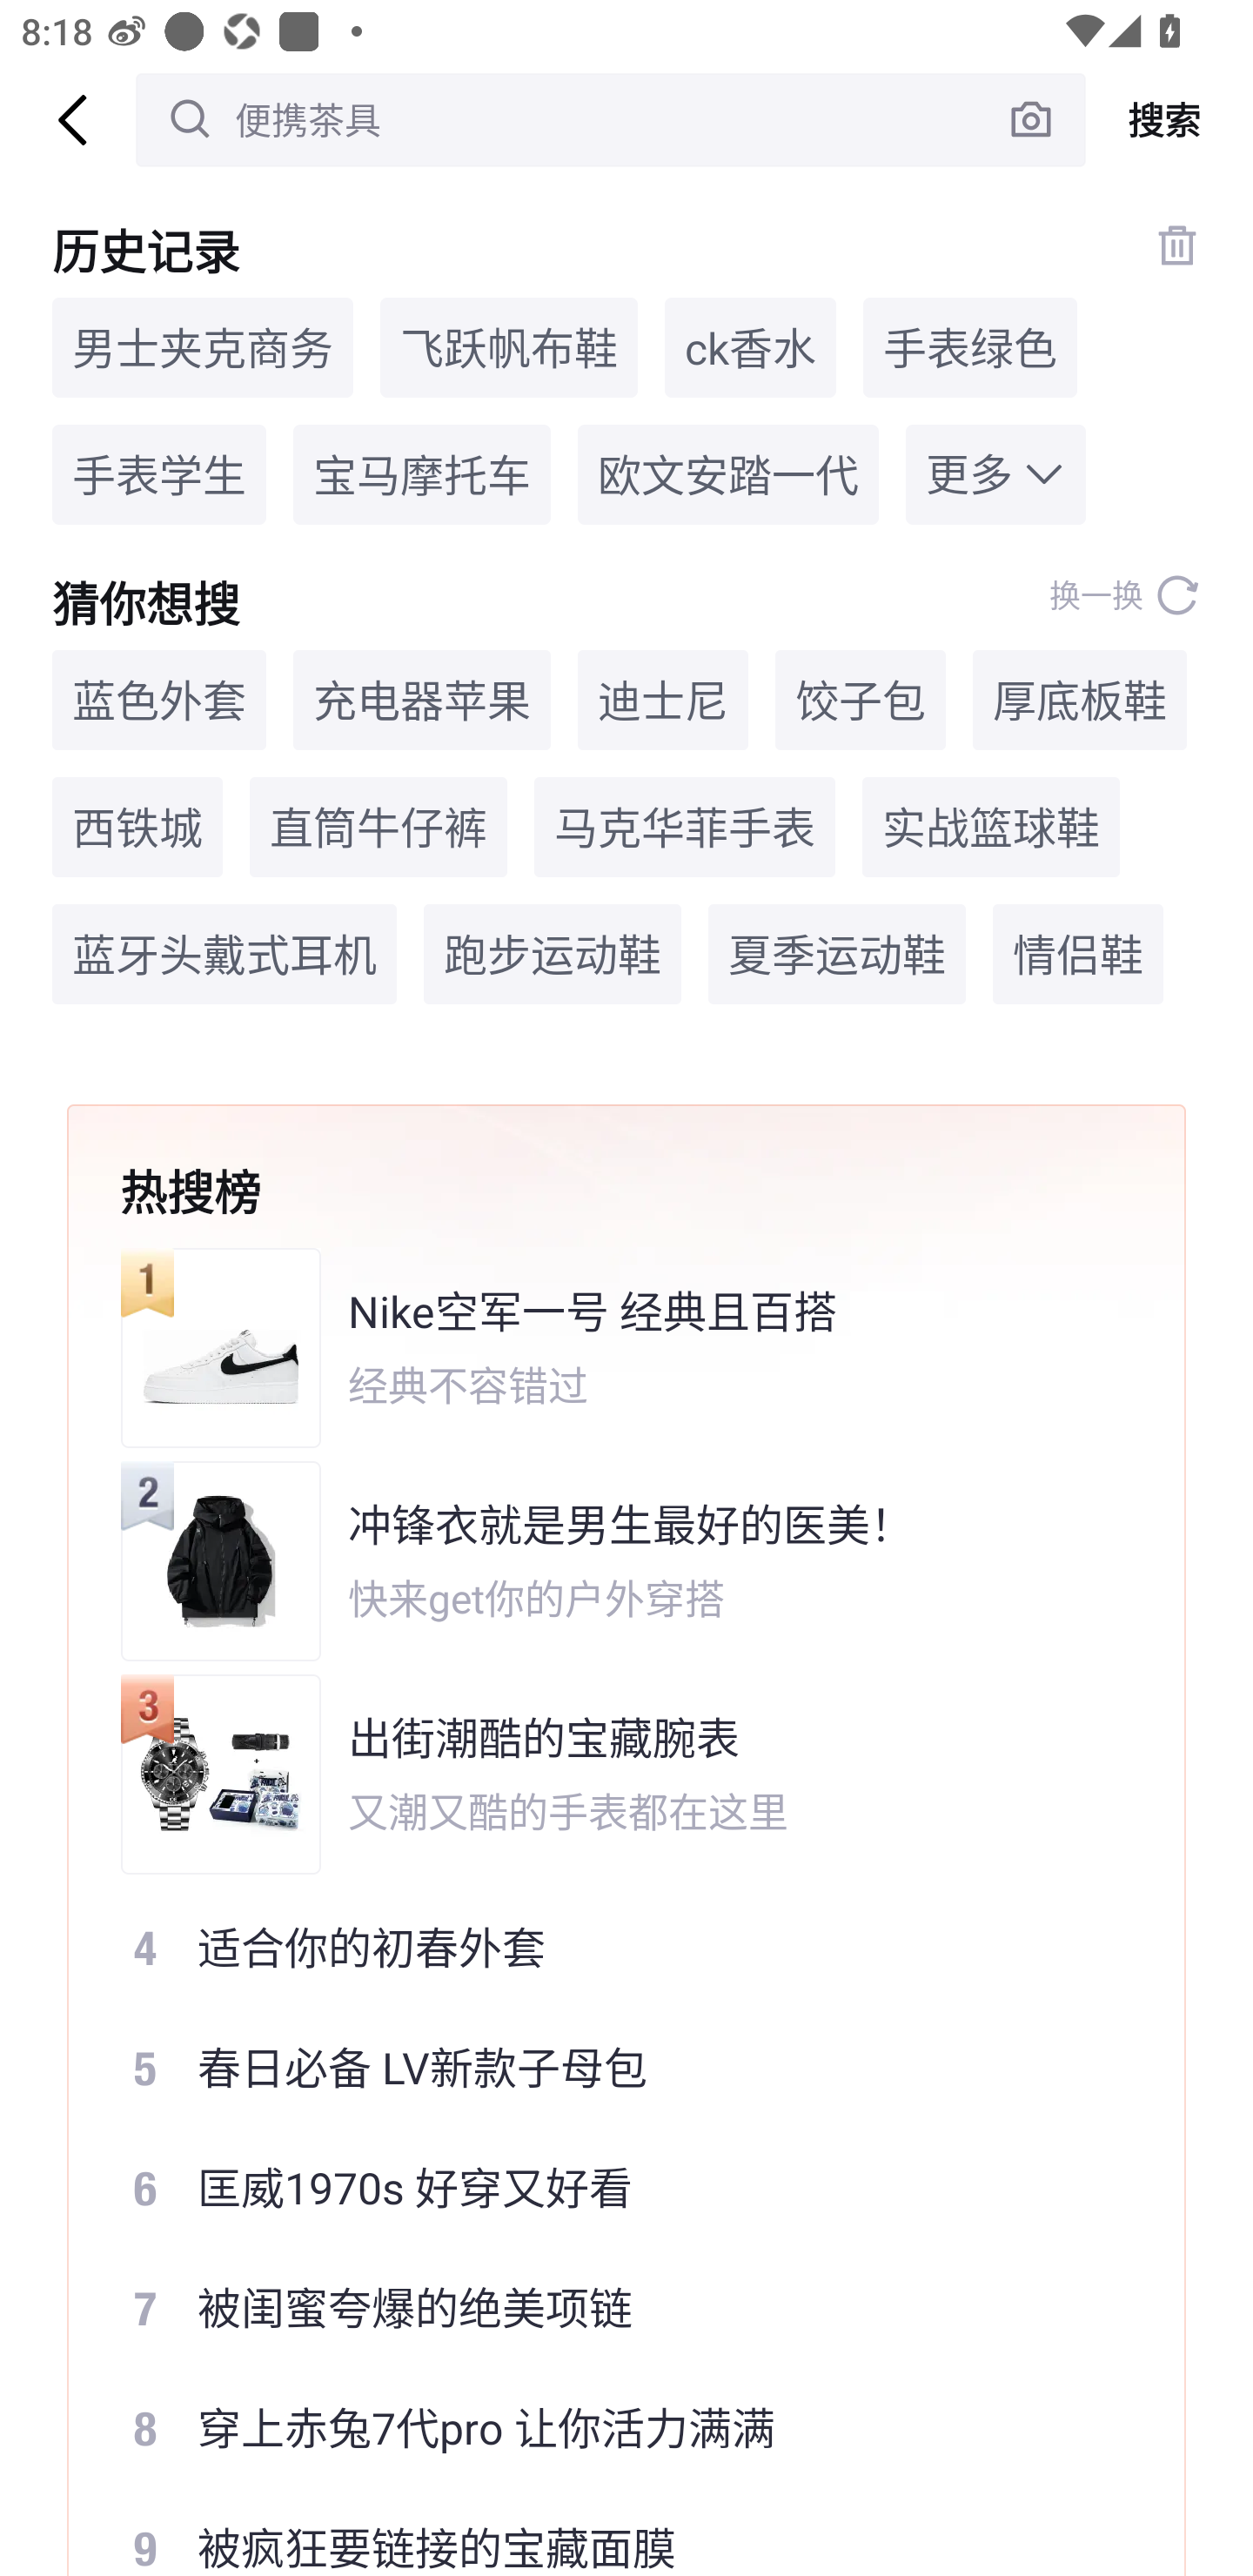 The image size is (1253, 2576). I want to click on 迪士尼, so click(662, 699).